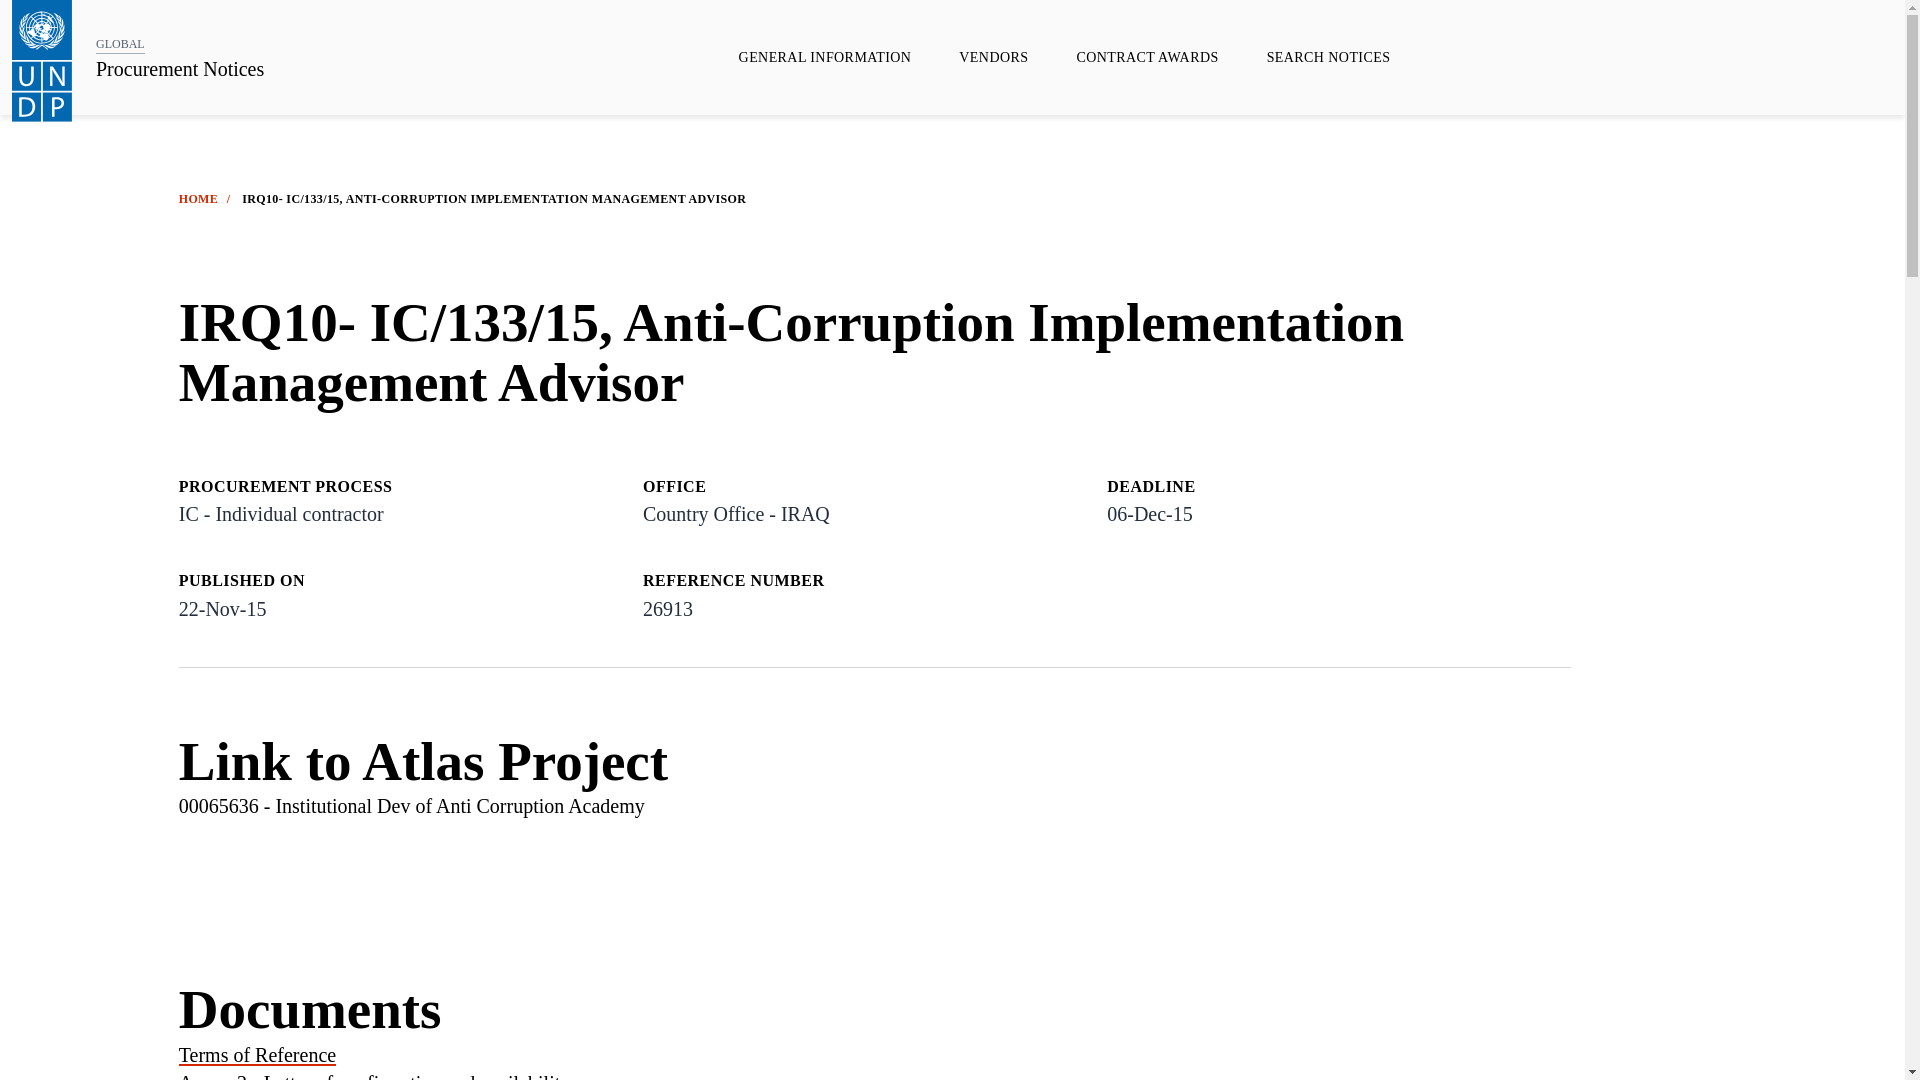 This screenshot has width=1920, height=1080. What do you see at coordinates (374, 1076) in the screenshot?
I see `Annex 2 - Letter of confirmation and availability` at bounding box center [374, 1076].